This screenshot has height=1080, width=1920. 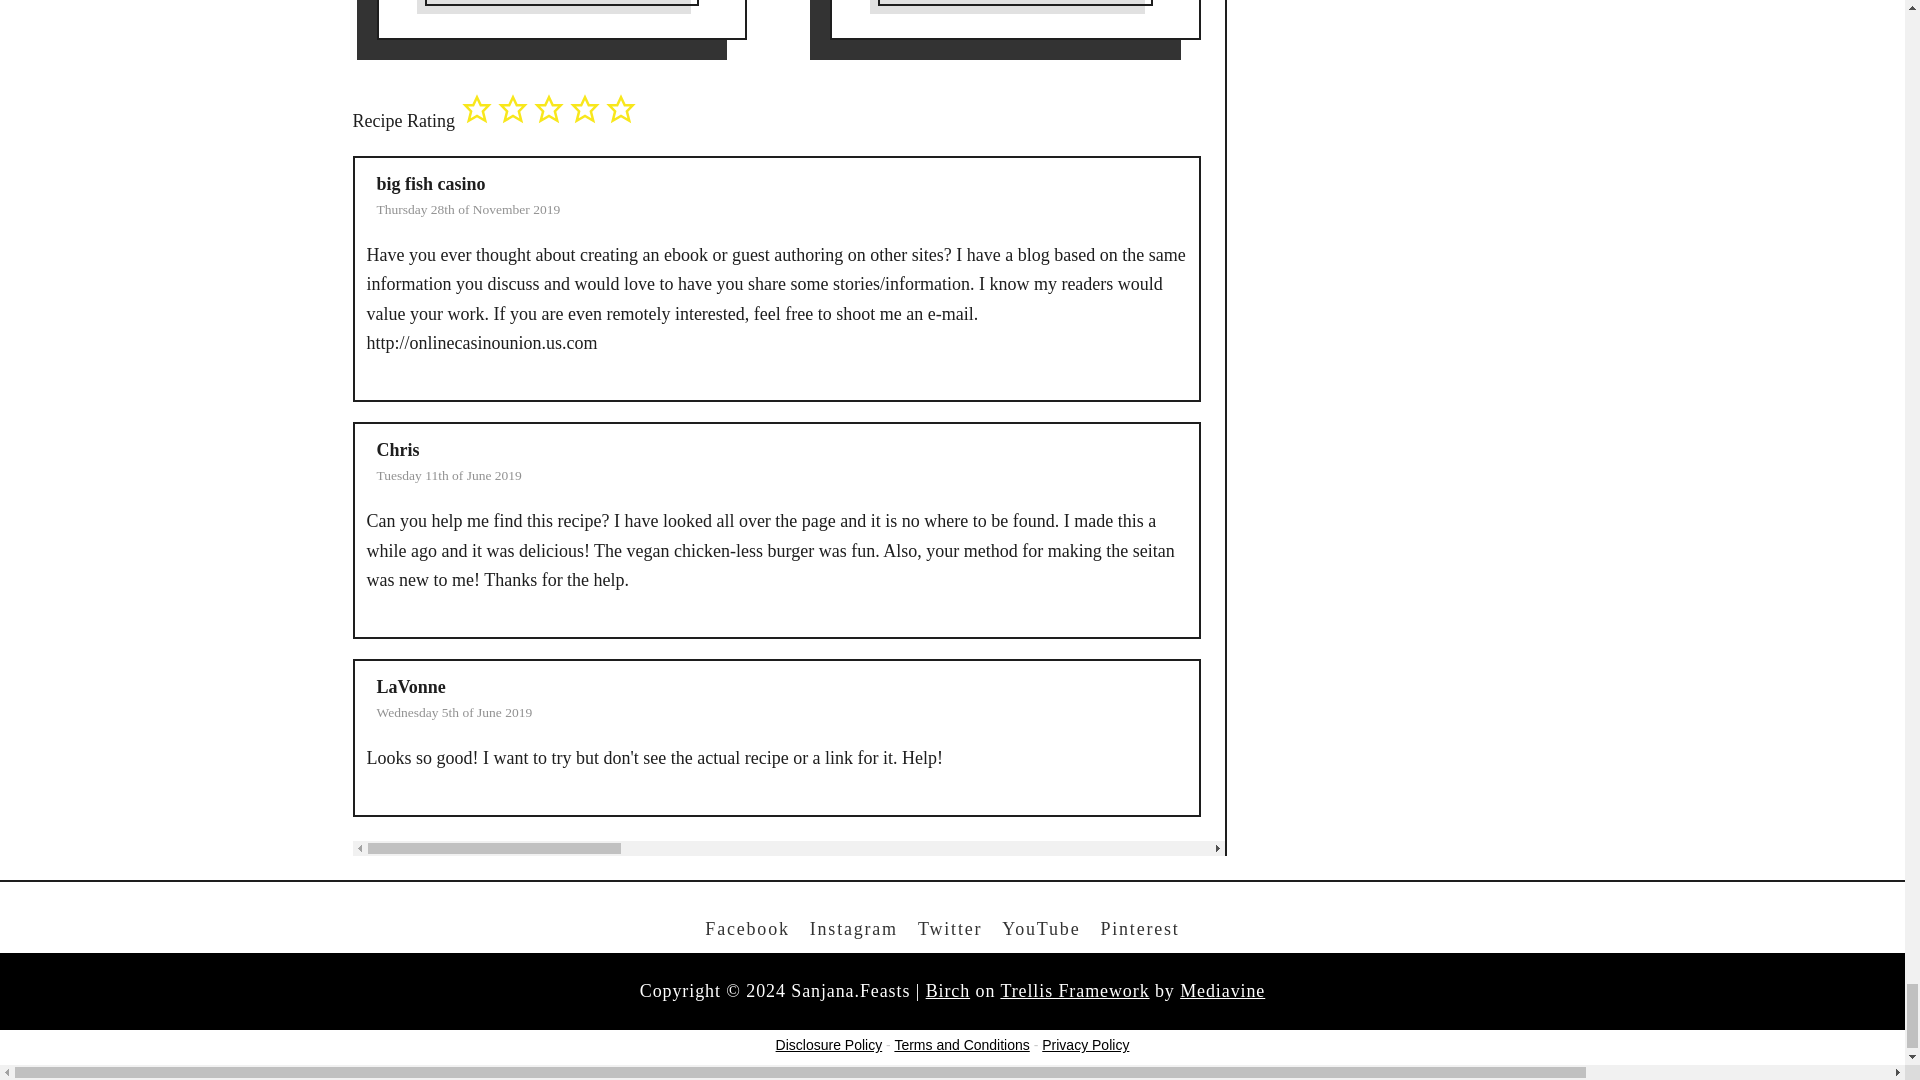 I want to click on Instagram, so click(x=854, y=929).